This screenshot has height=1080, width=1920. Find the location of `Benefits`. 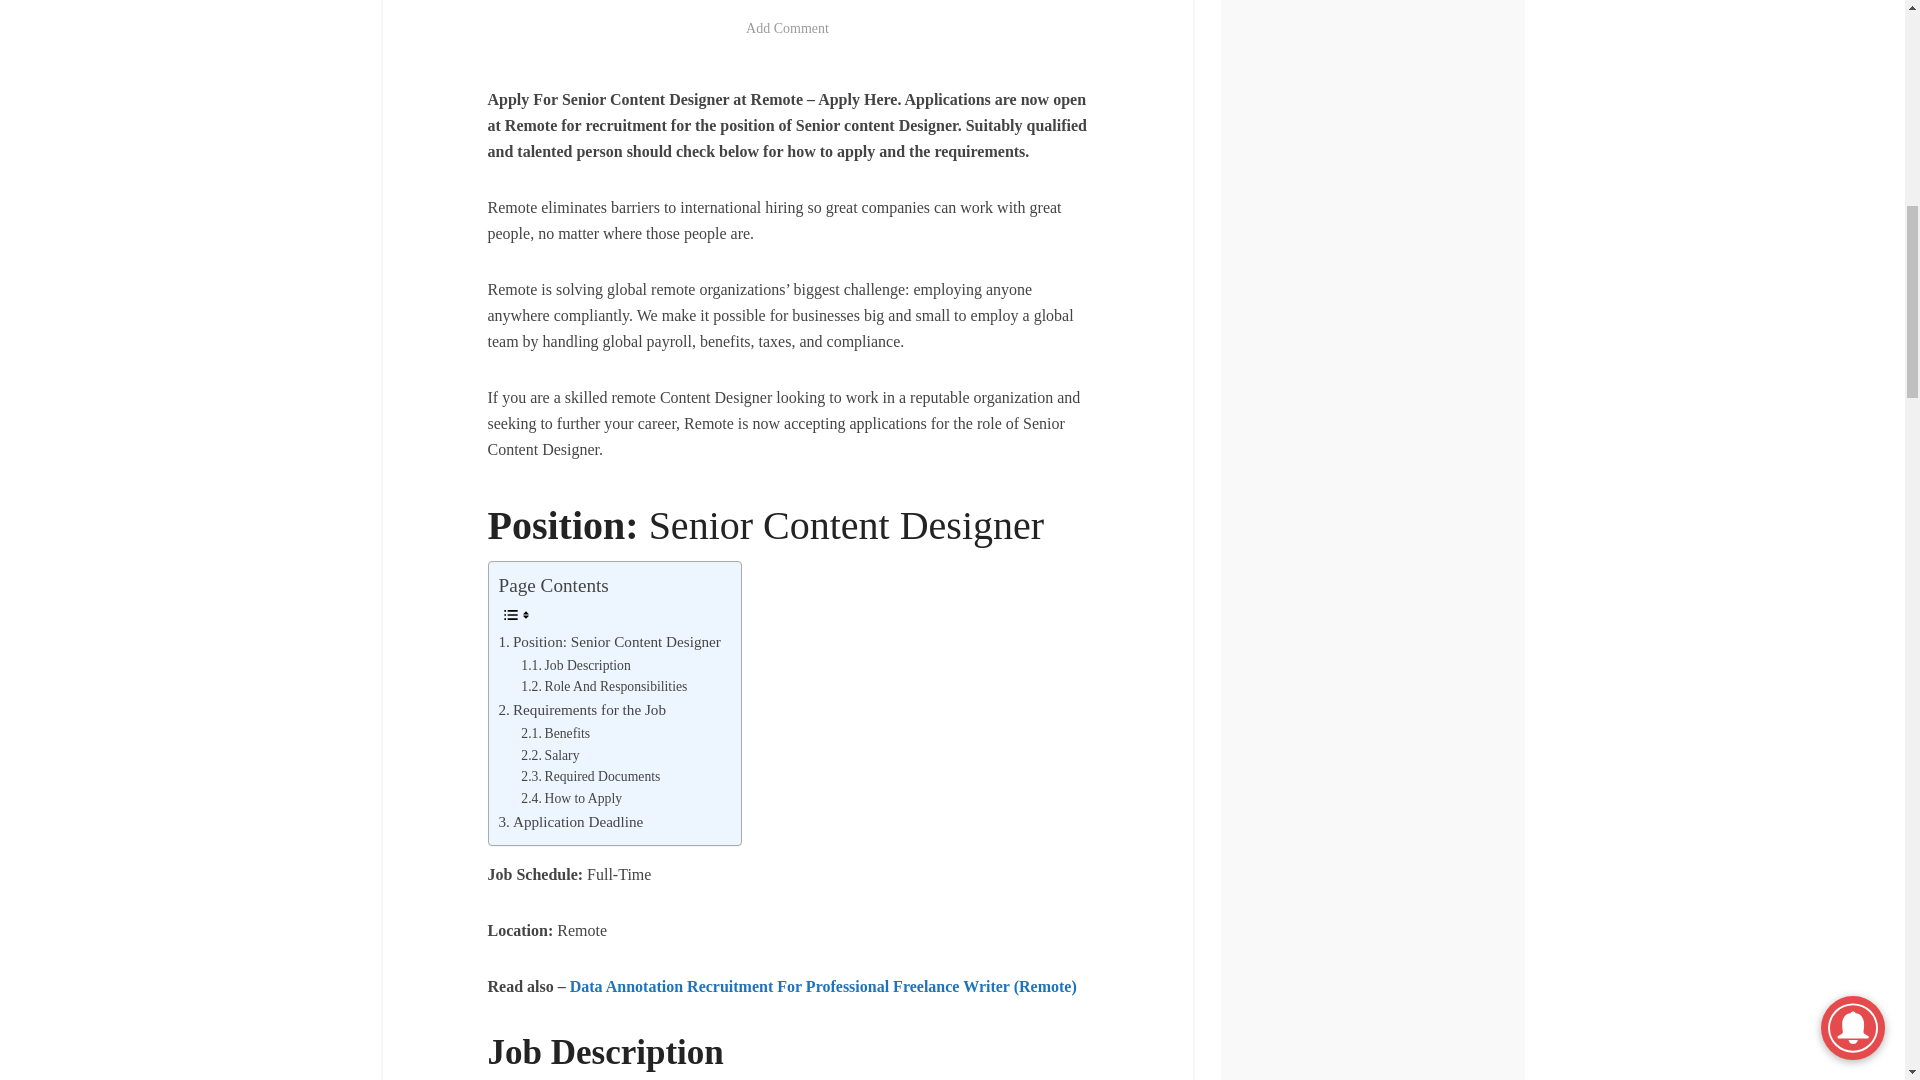

Benefits is located at coordinates (604, 686).